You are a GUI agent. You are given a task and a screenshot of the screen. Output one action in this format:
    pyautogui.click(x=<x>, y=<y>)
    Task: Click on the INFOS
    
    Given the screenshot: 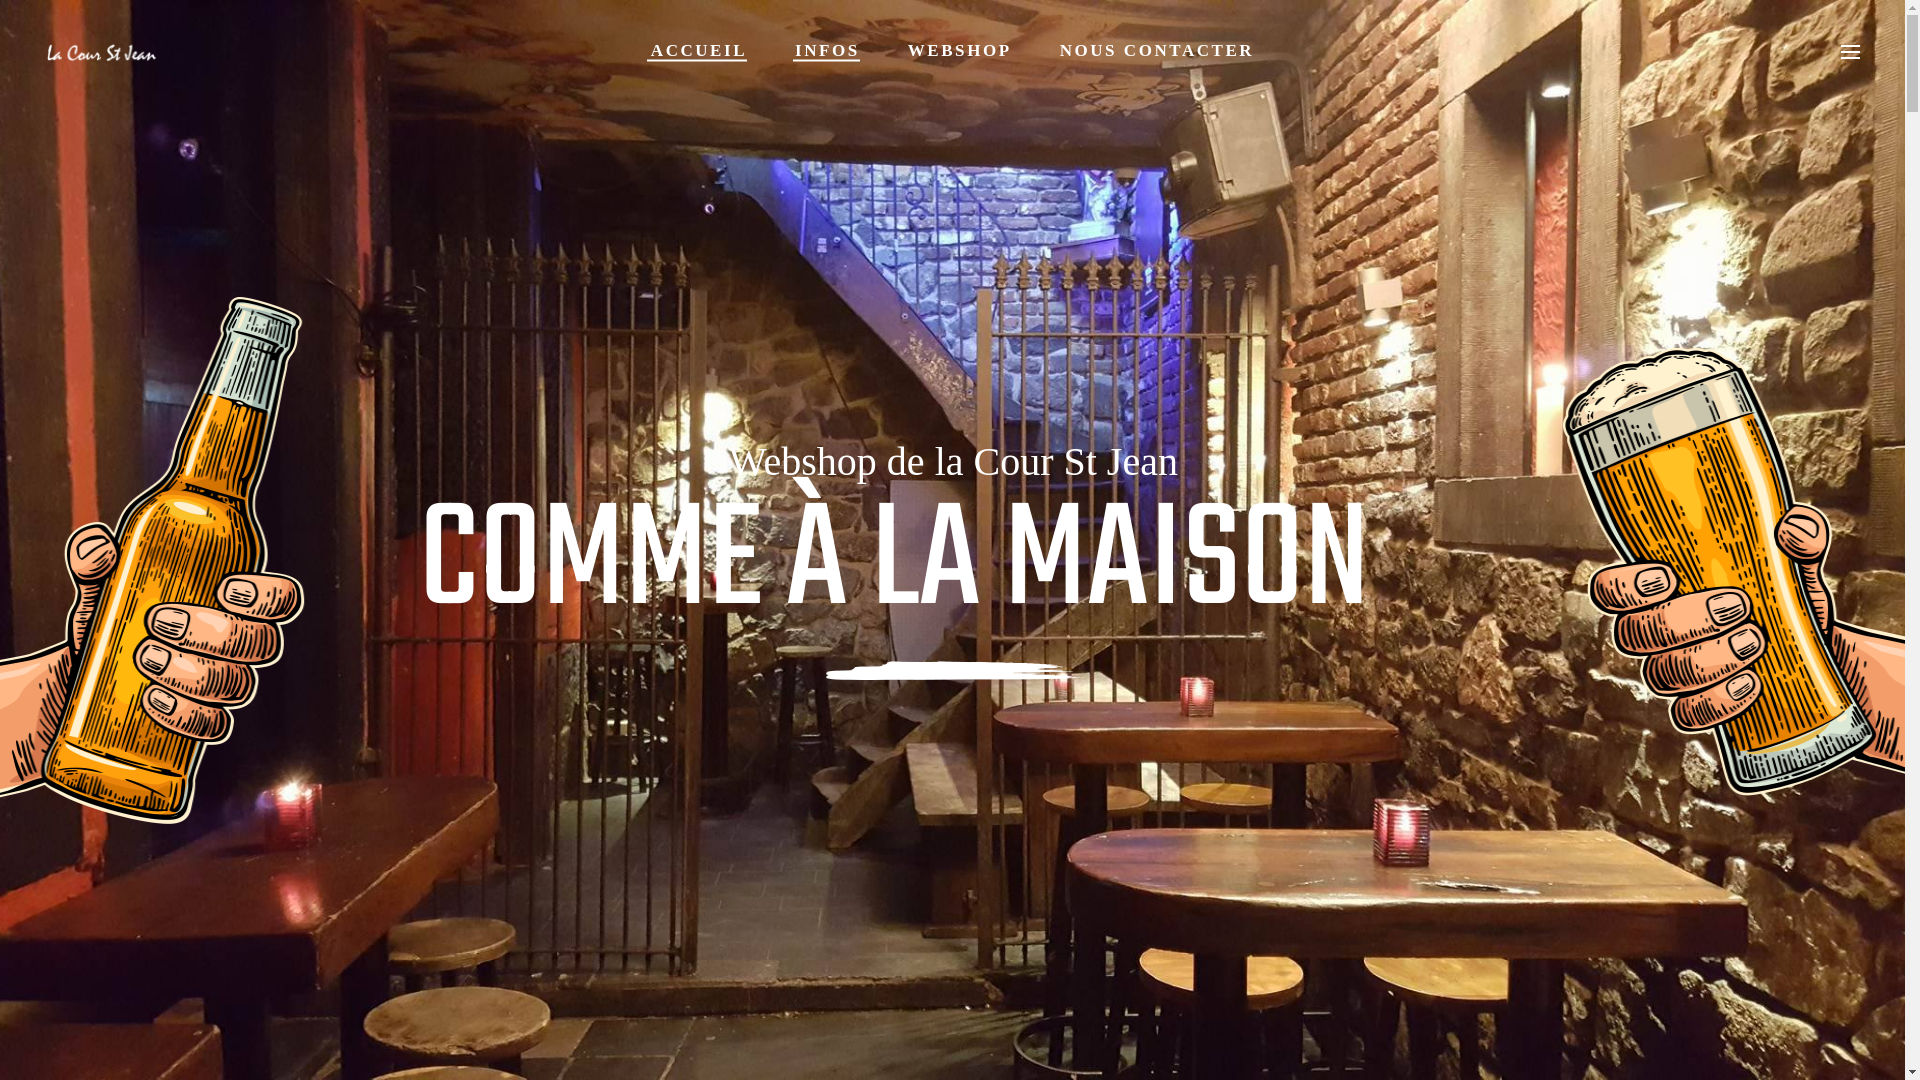 What is the action you would take?
    pyautogui.click(x=828, y=50)
    